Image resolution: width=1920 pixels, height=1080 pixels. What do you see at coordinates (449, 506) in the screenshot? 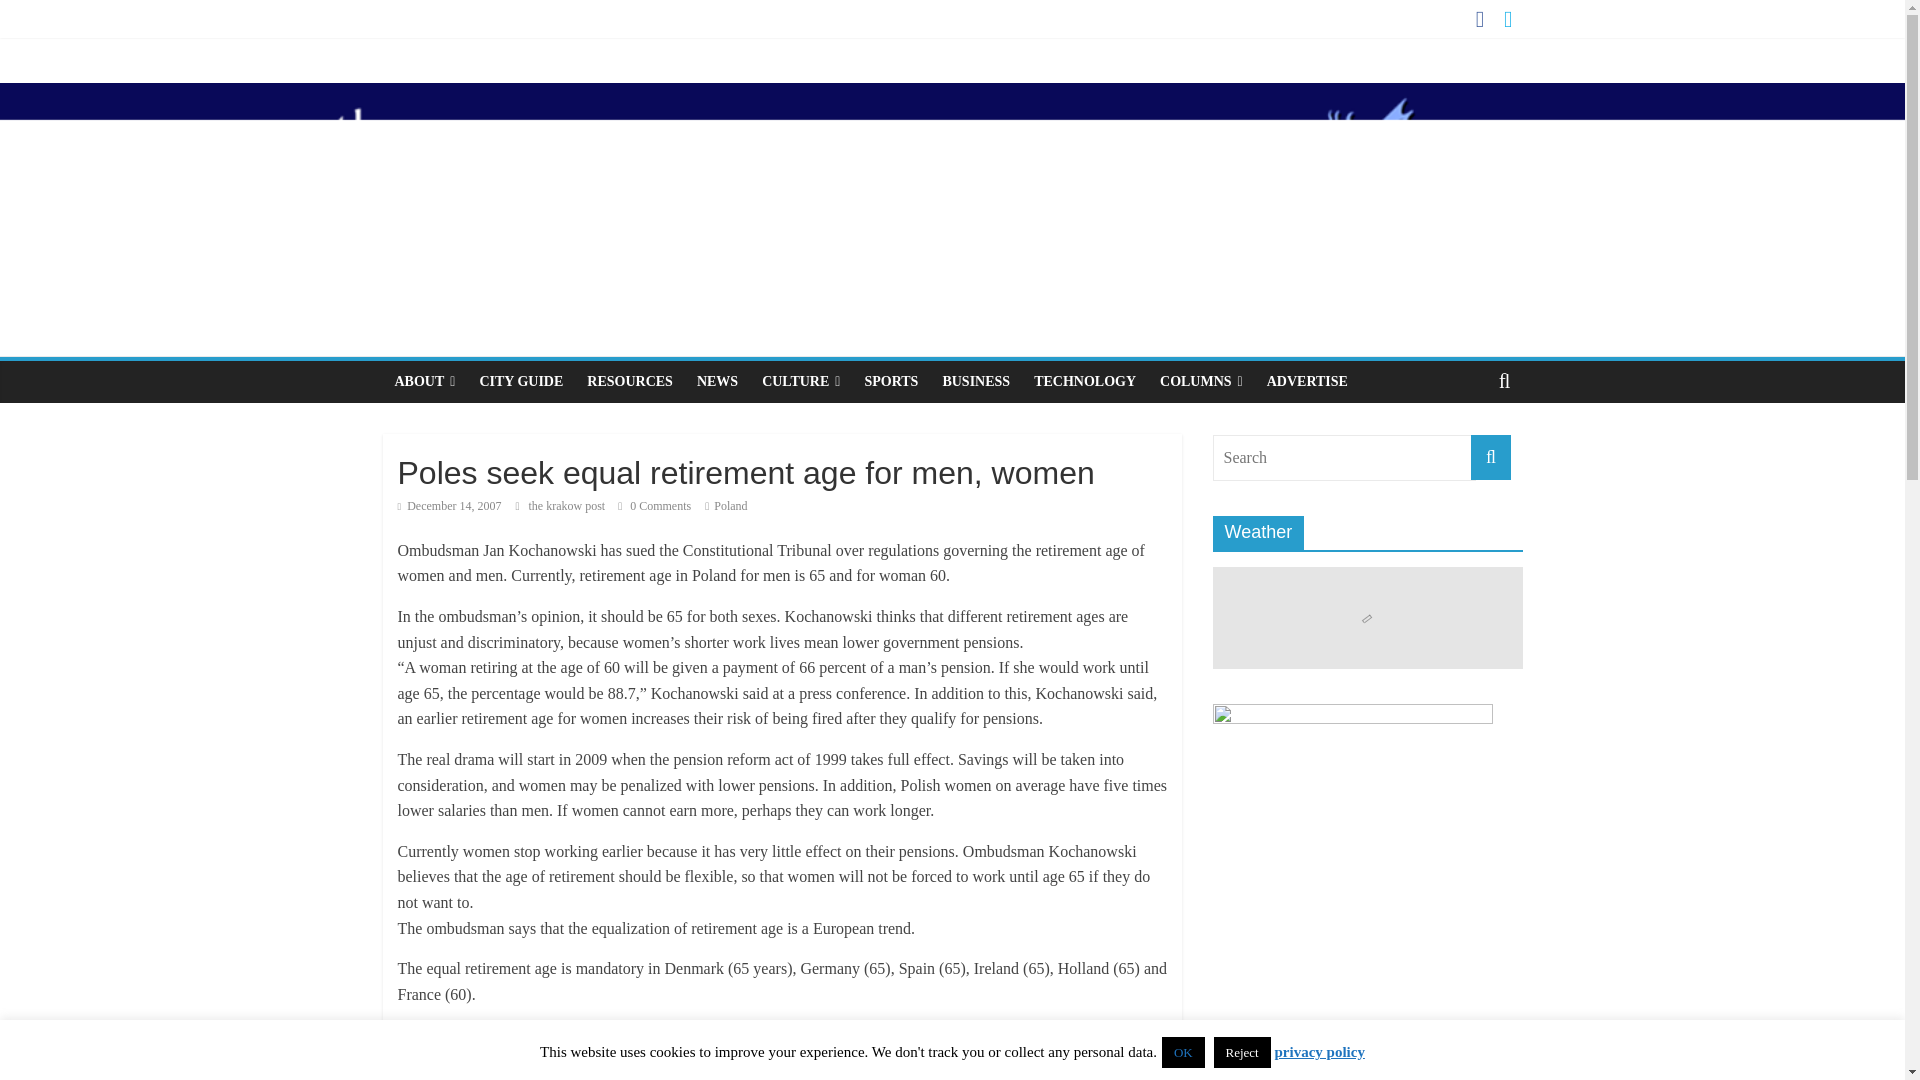
I see `11:02 pm` at bounding box center [449, 506].